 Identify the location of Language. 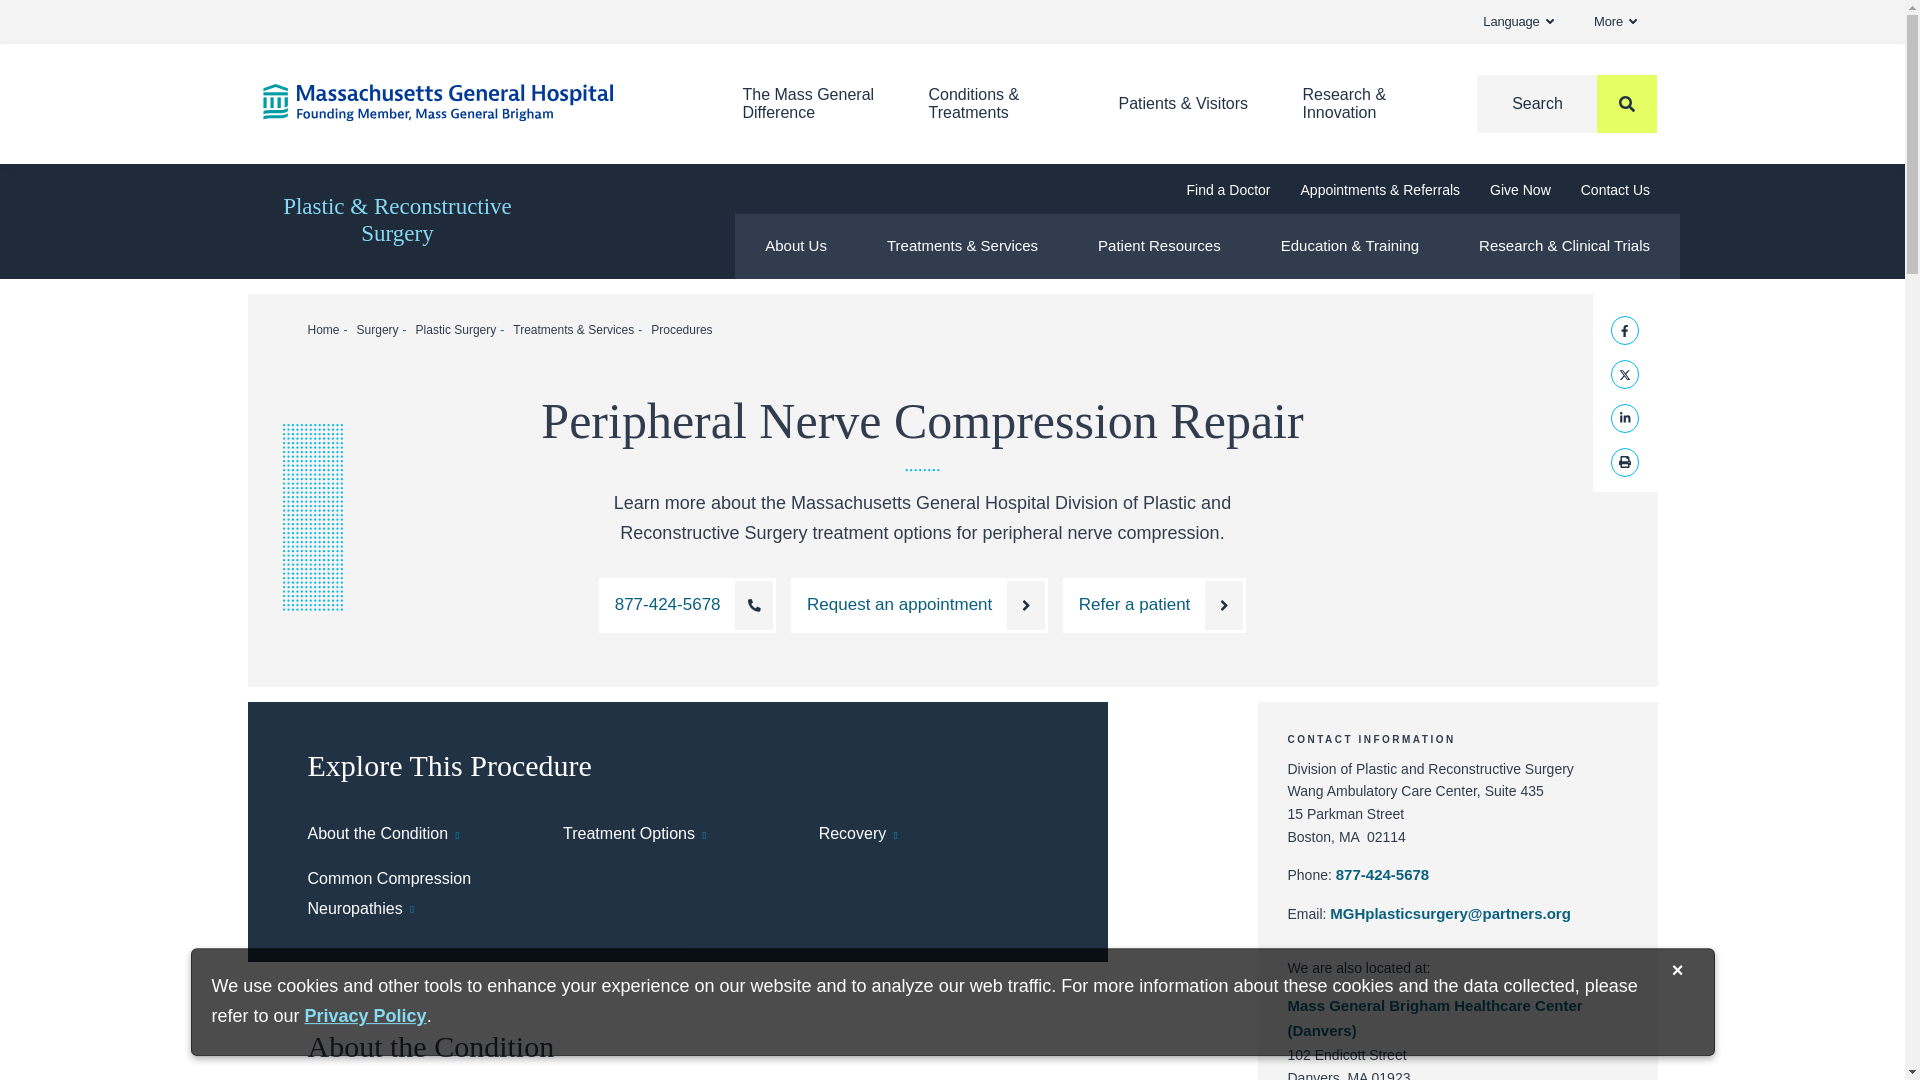
(1518, 22).